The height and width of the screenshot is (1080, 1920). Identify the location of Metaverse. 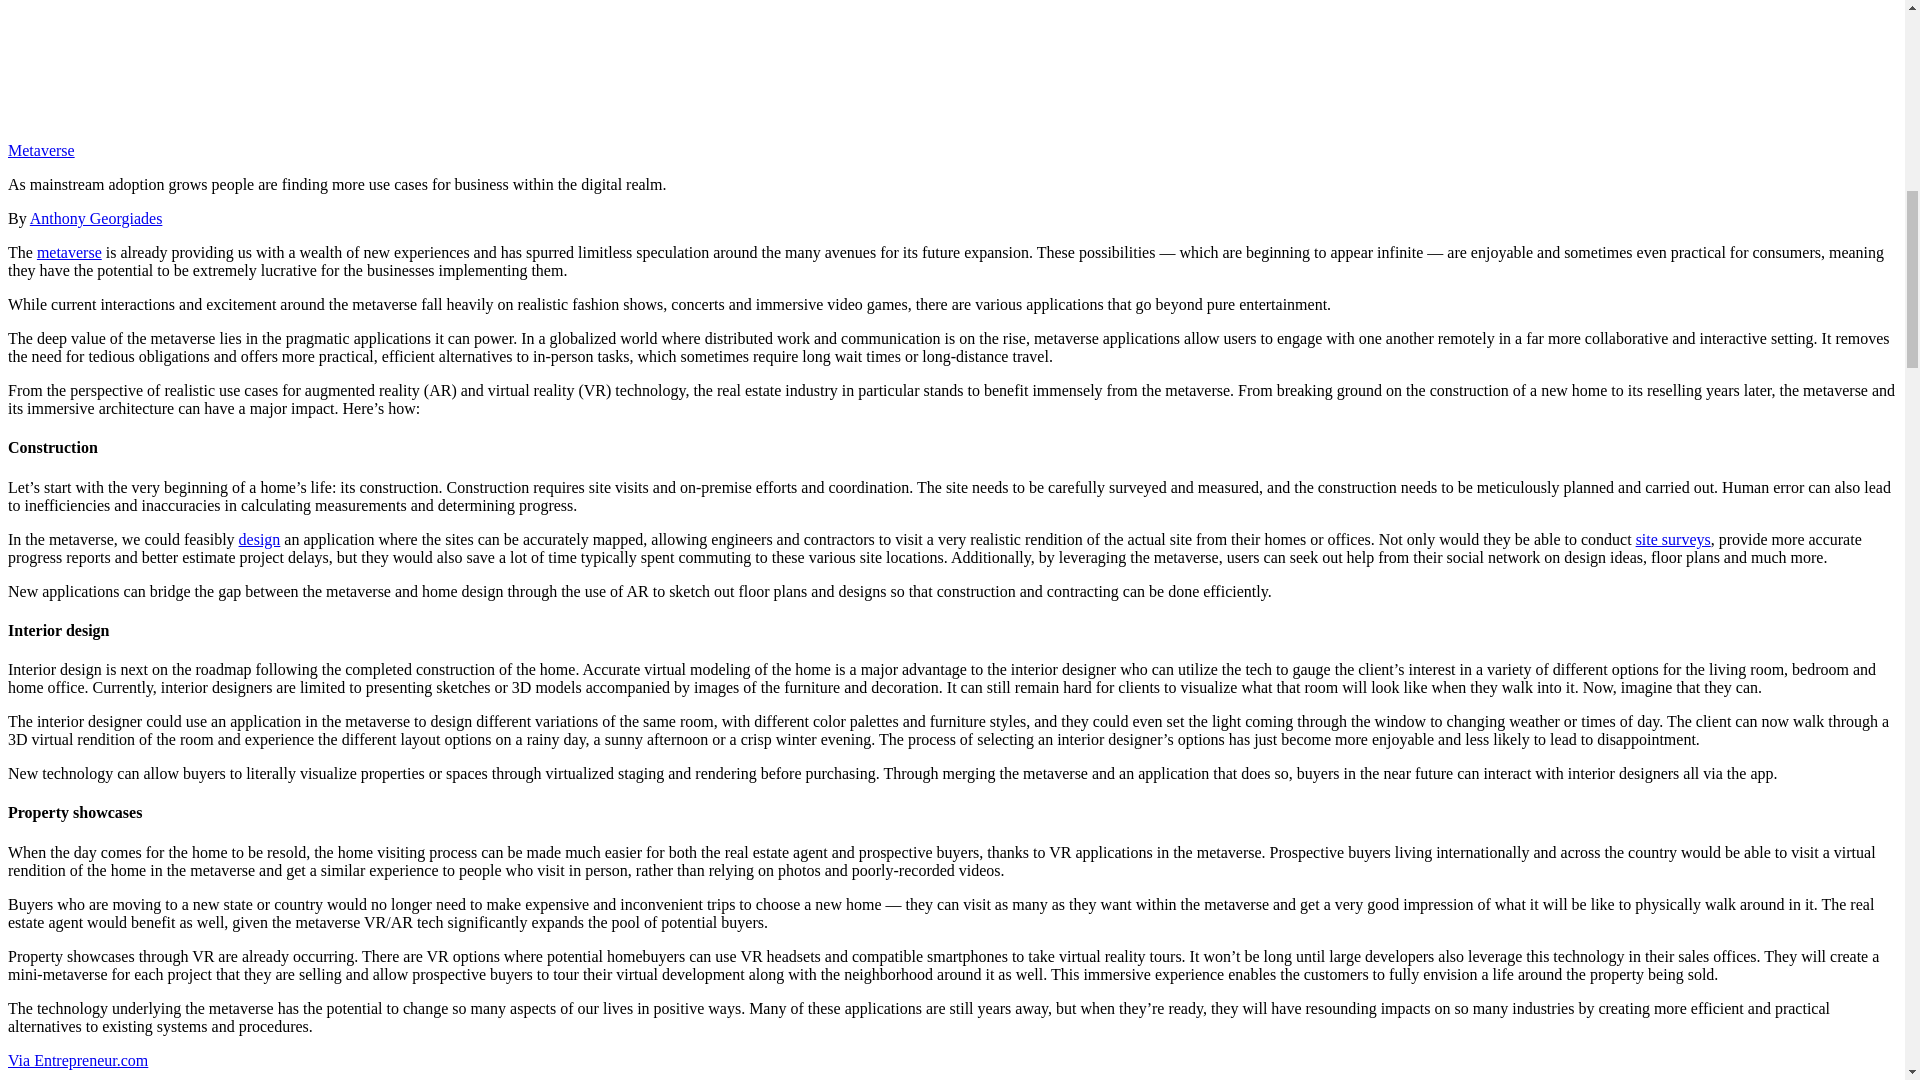
(40, 150).